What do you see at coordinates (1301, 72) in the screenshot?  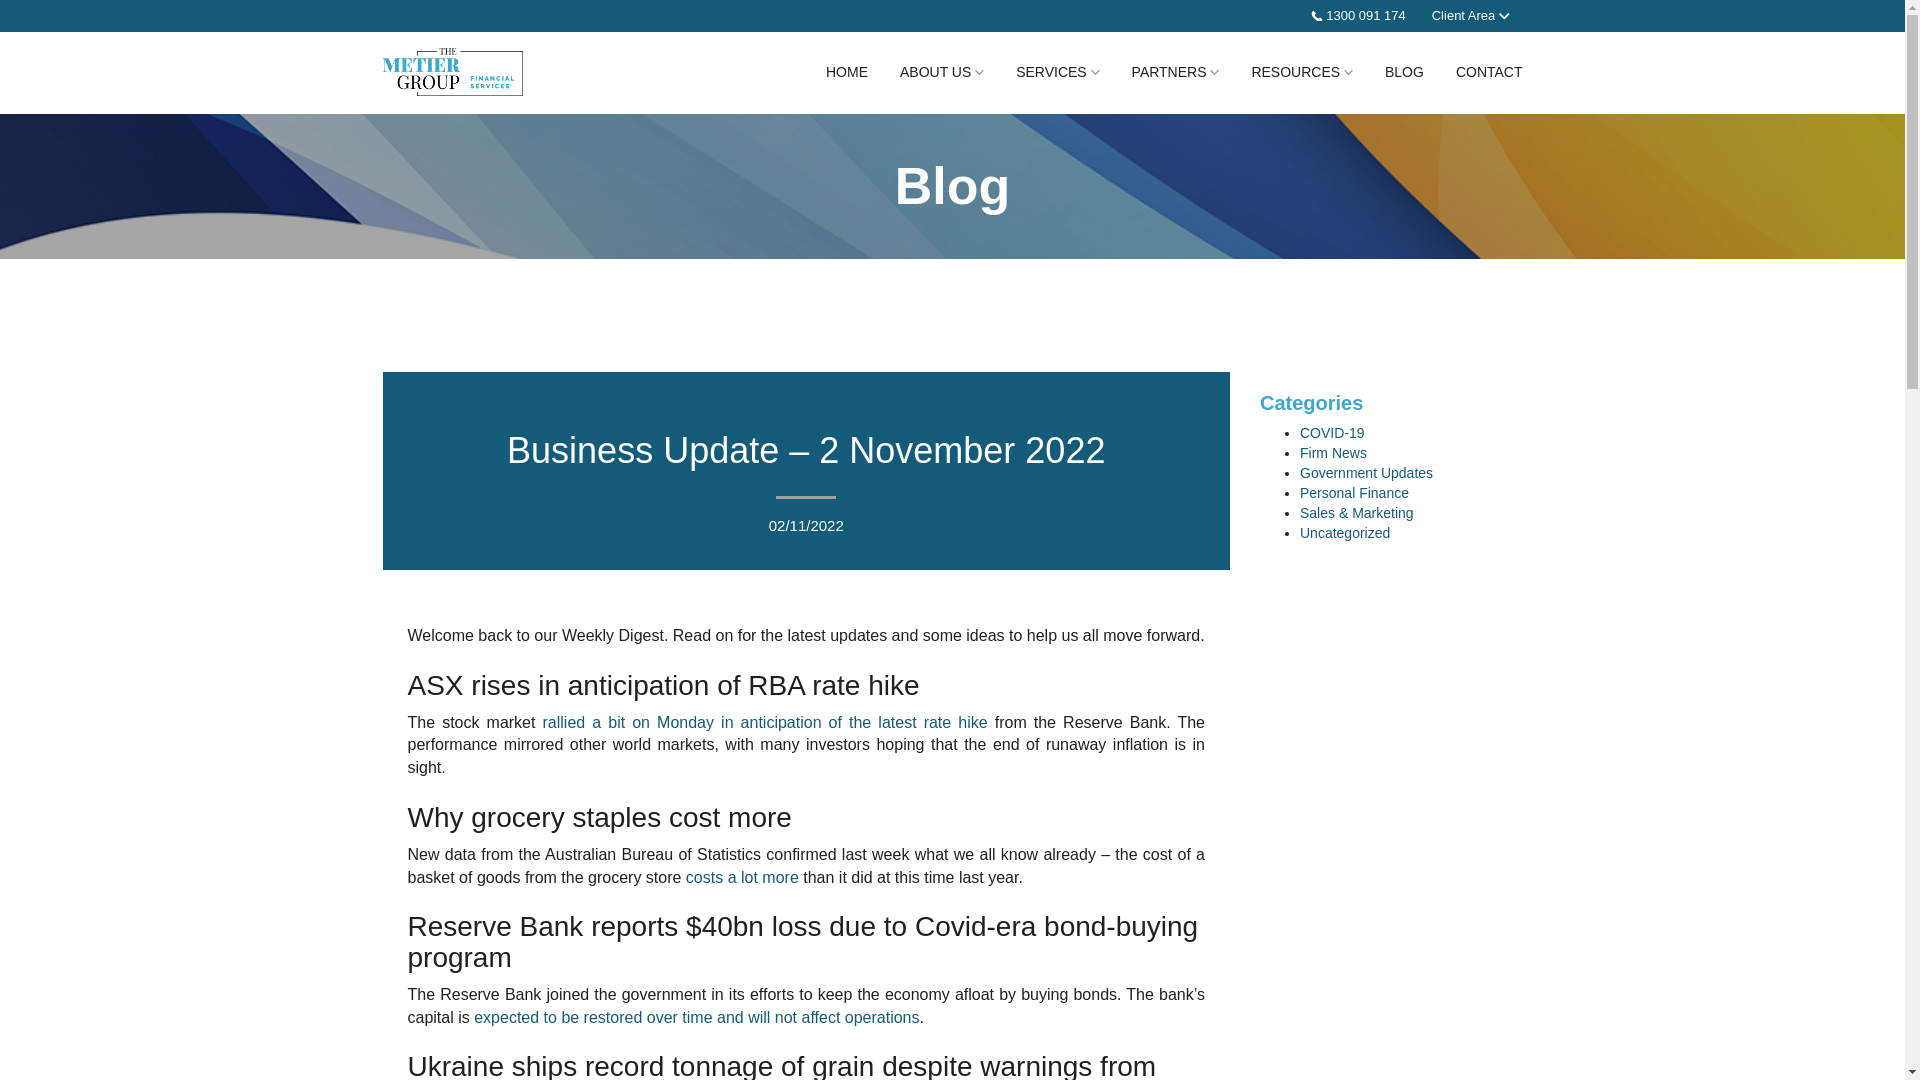 I see `RESOURCES ` at bounding box center [1301, 72].